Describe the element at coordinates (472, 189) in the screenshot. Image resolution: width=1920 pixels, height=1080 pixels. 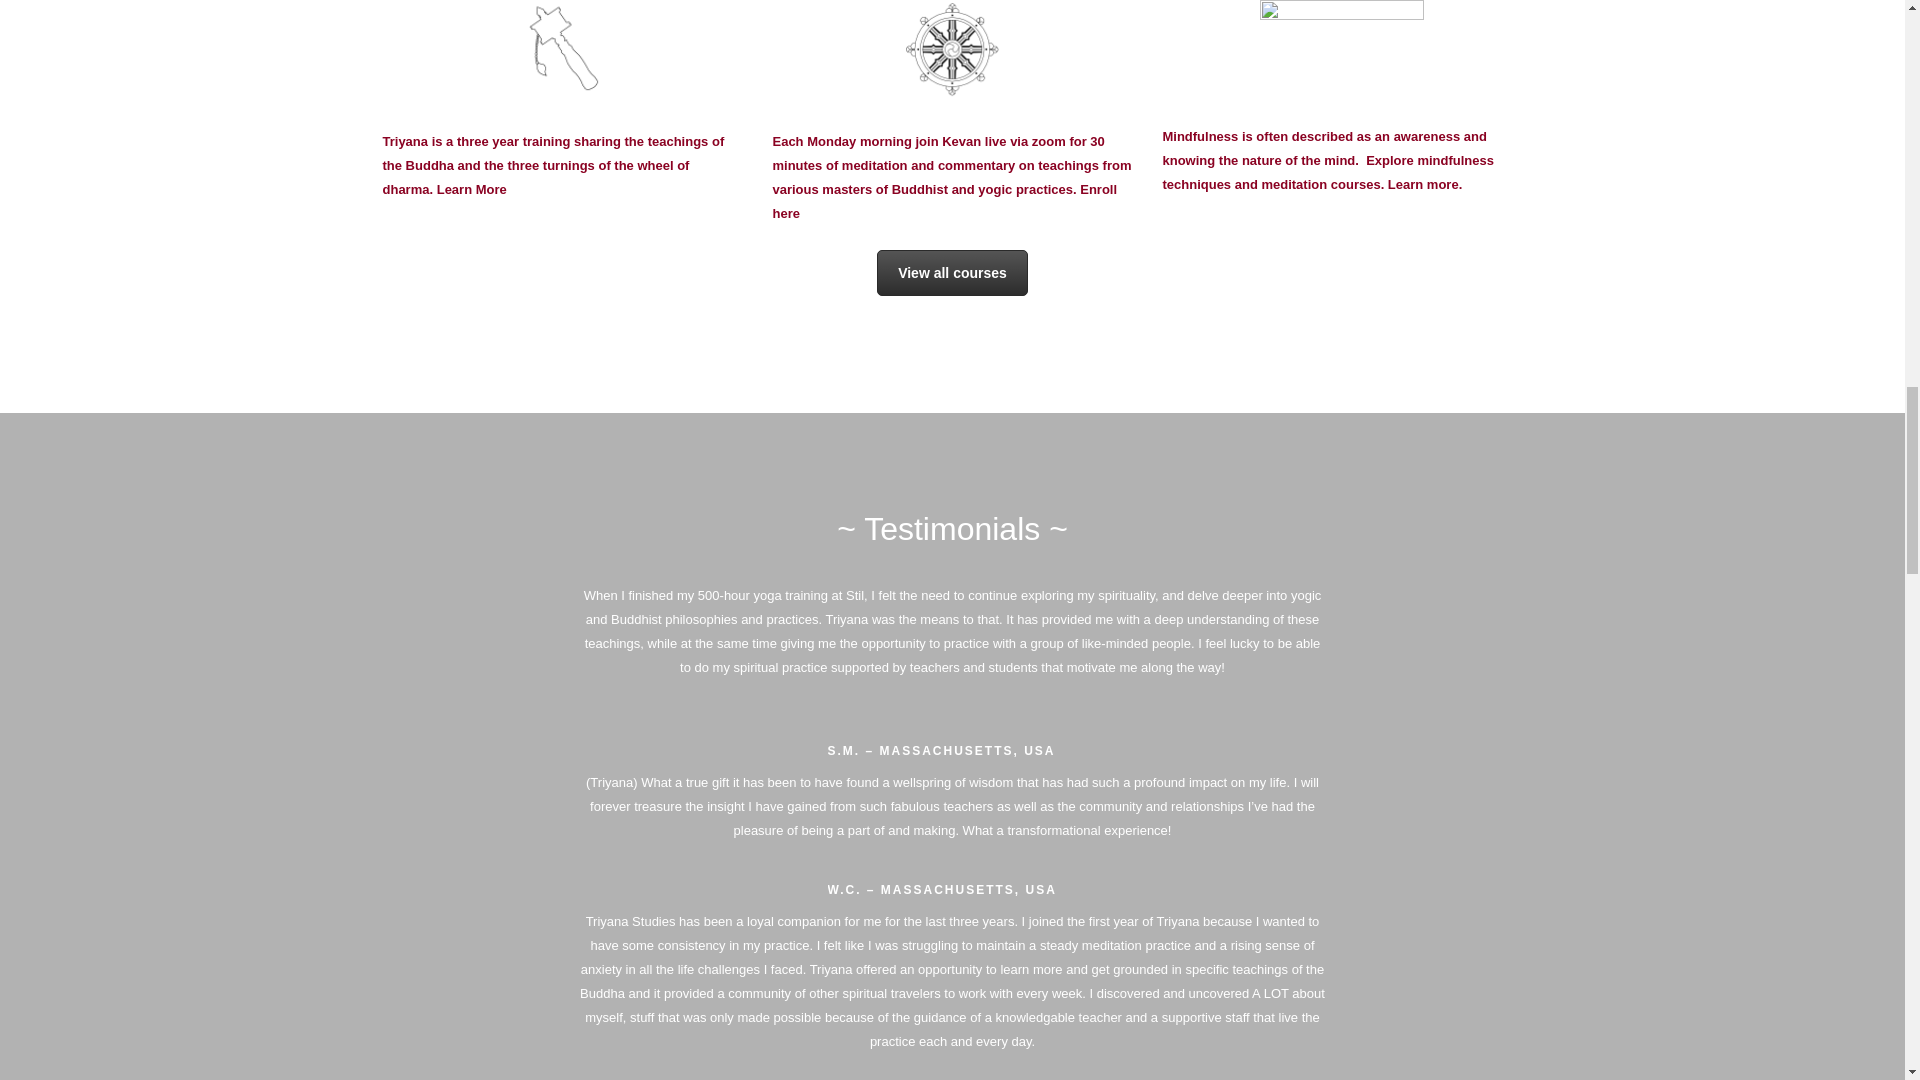
I see `Learn More` at that location.